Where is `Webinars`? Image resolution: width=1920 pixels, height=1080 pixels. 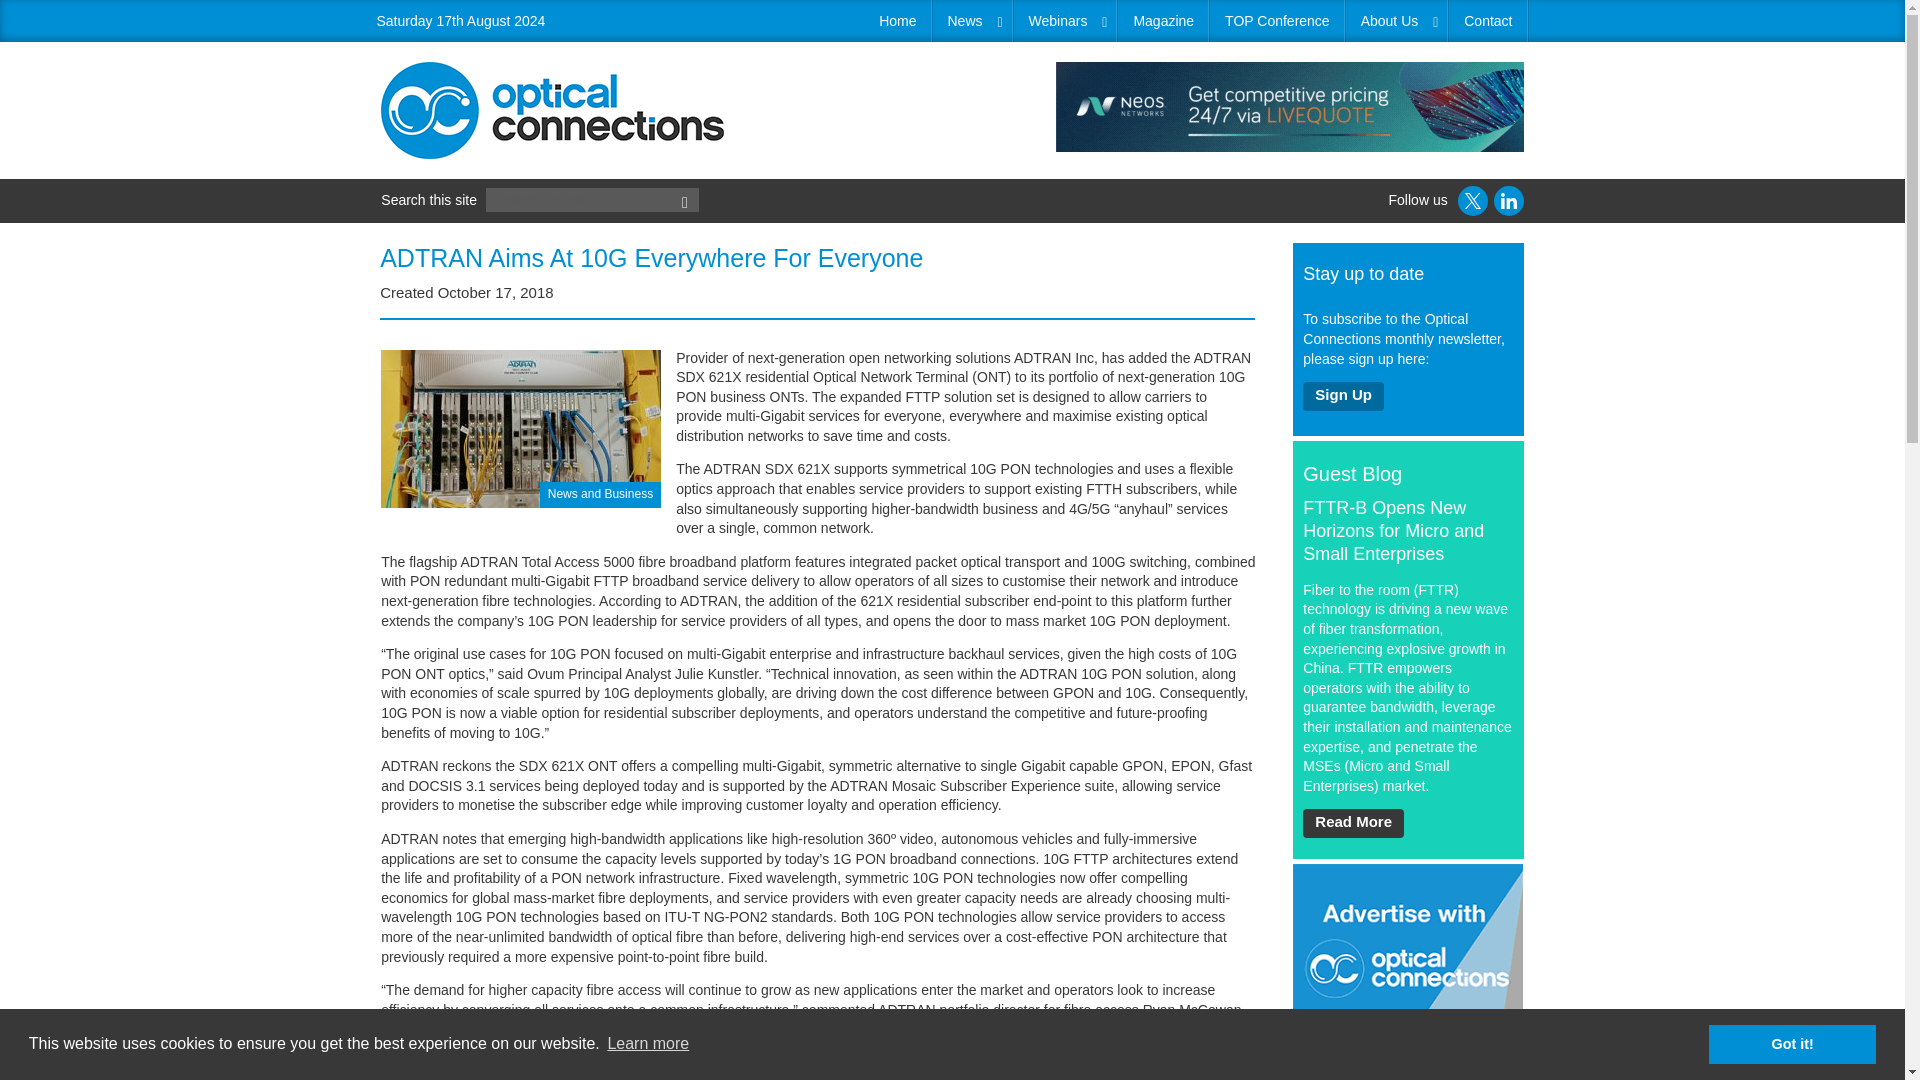
Webinars is located at coordinates (1065, 21).